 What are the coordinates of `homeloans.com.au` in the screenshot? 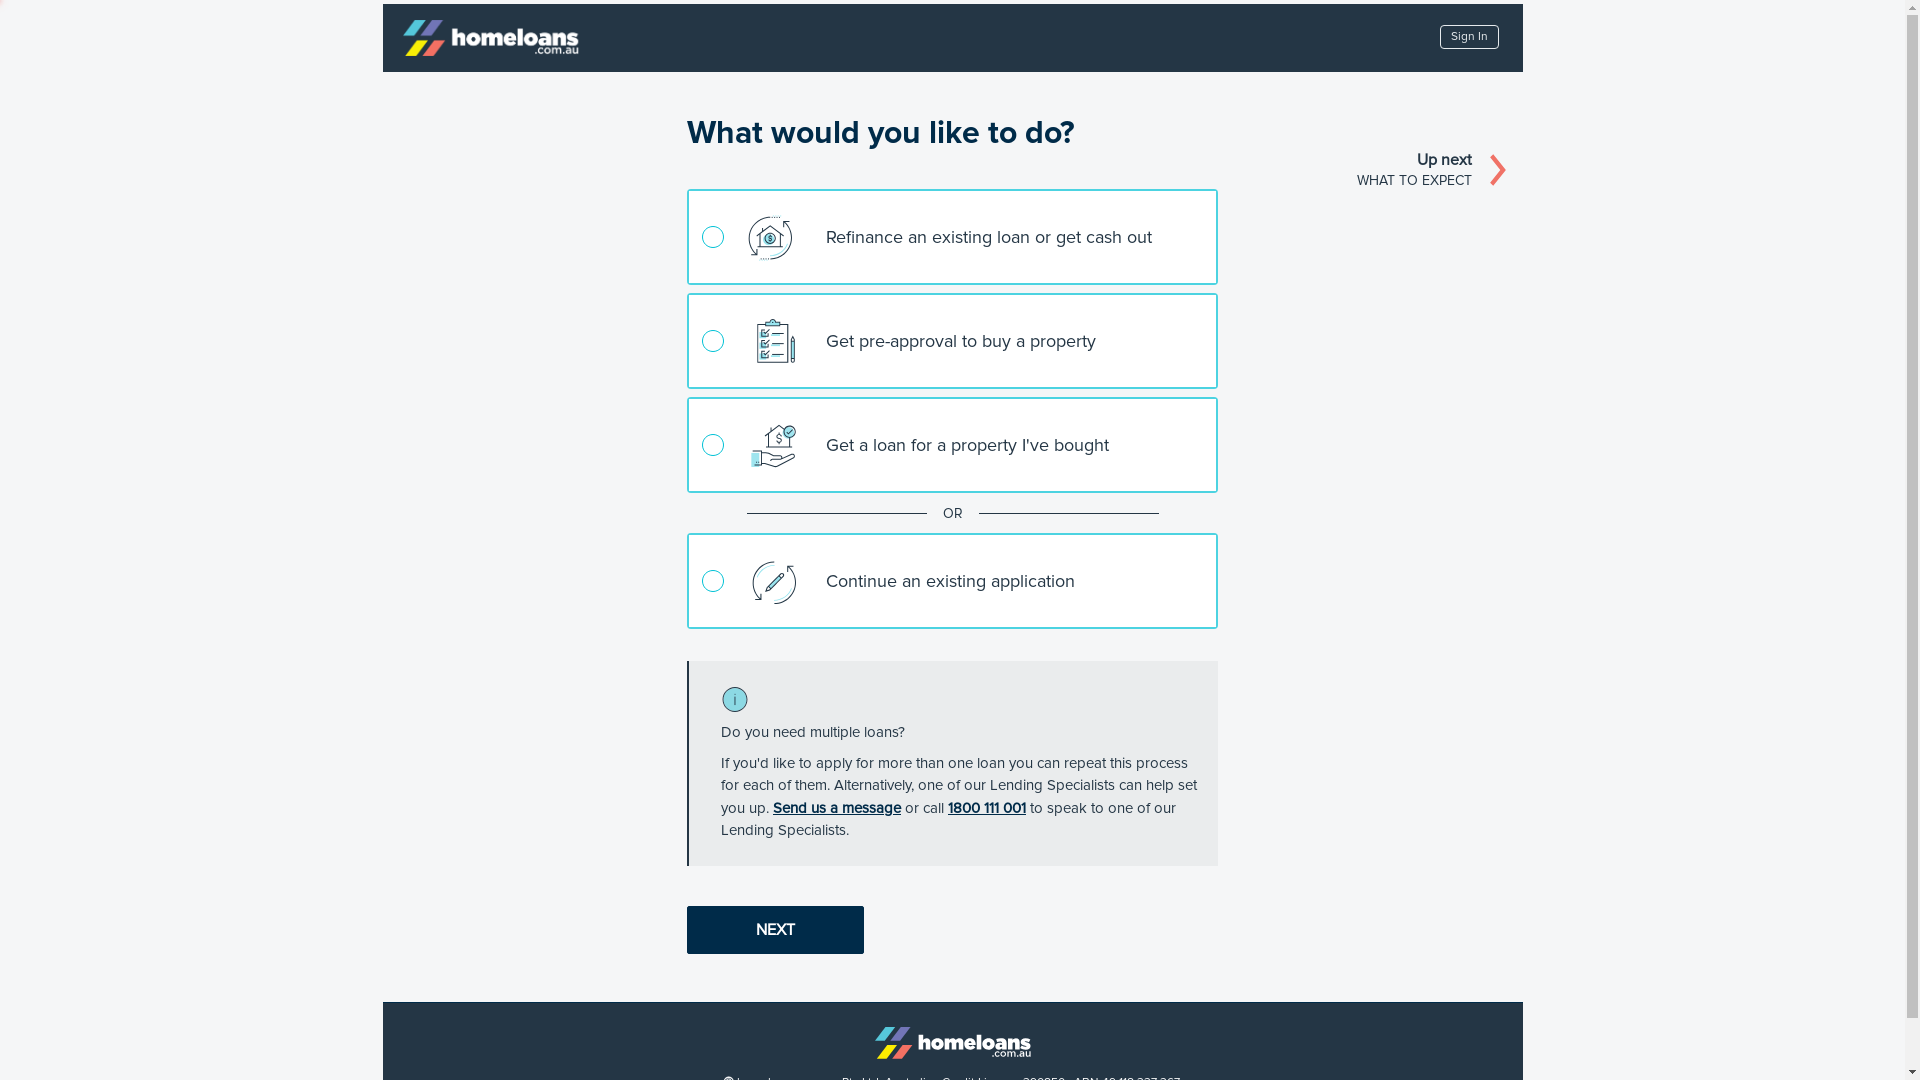 It's located at (952, 1042).